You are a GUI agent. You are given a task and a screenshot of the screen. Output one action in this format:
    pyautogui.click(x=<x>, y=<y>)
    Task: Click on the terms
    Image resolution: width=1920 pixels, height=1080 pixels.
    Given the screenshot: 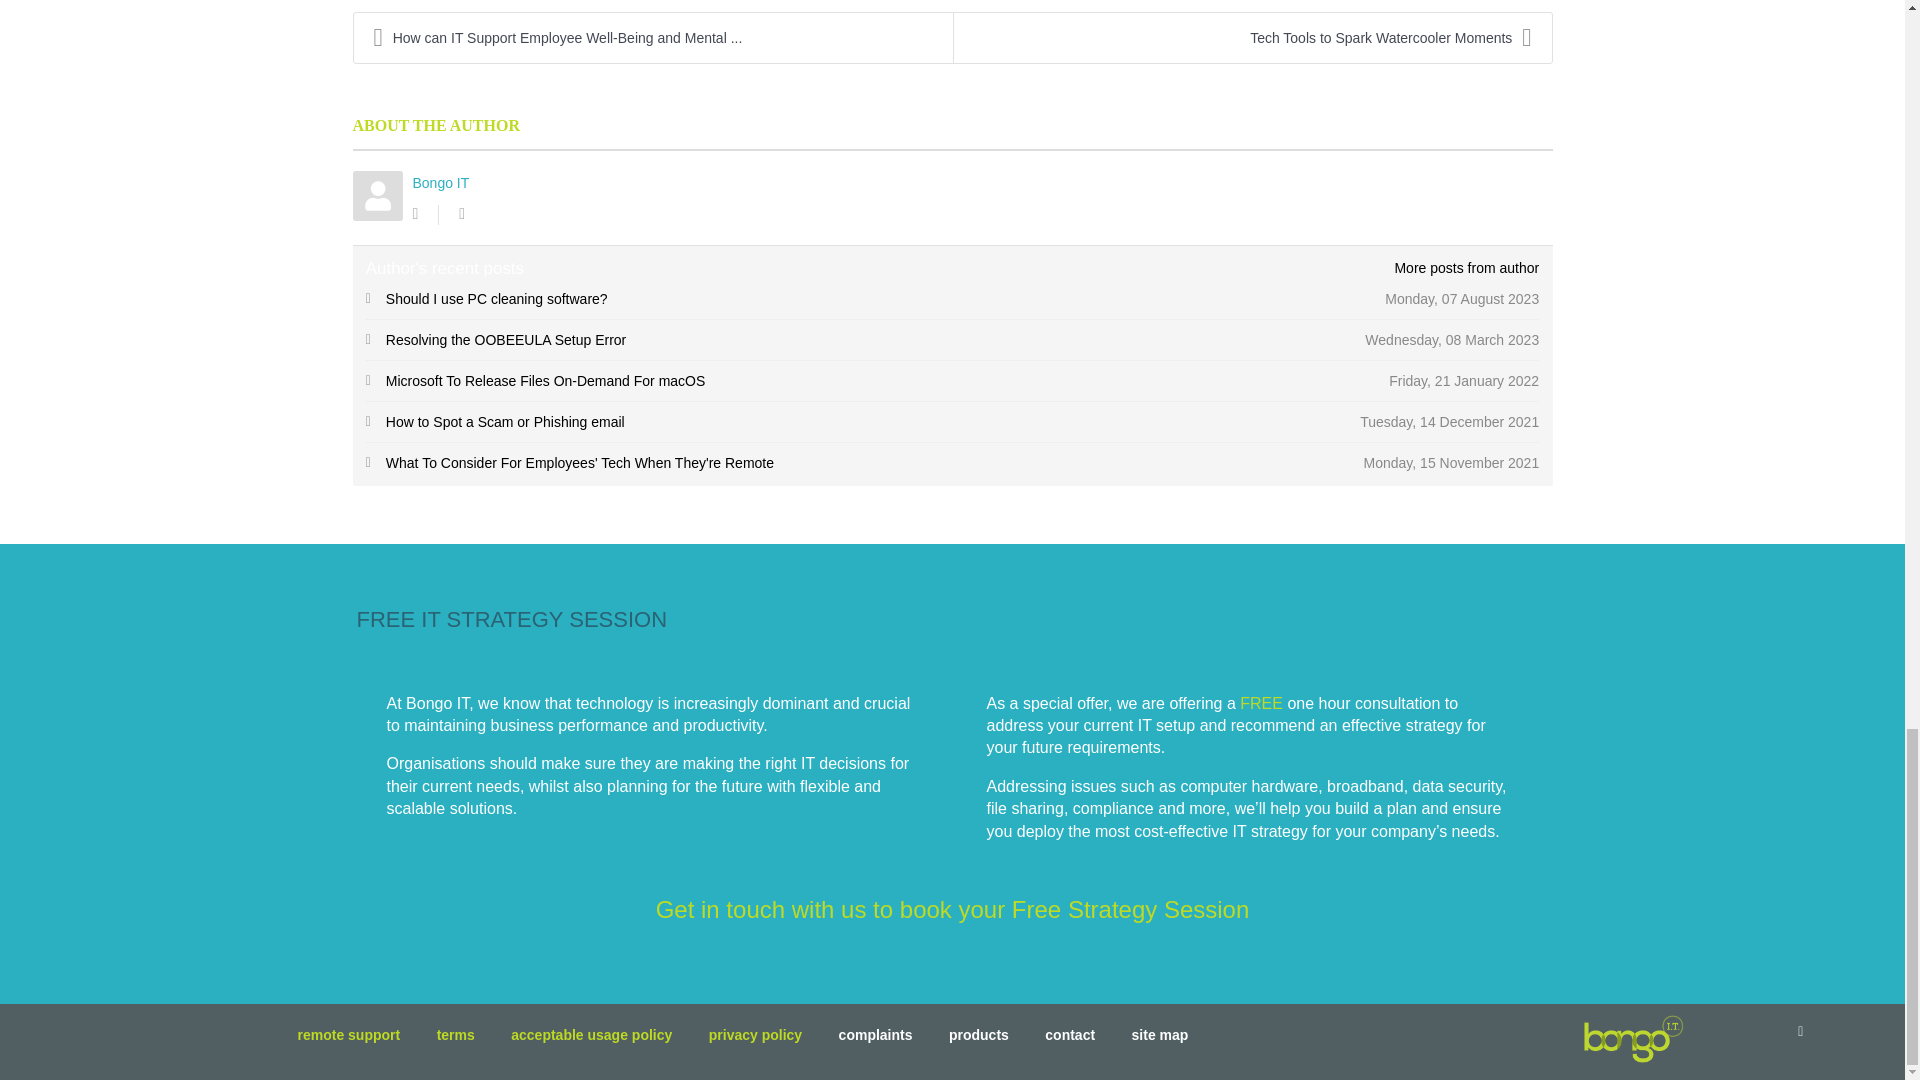 What is the action you would take?
    pyautogui.click(x=456, y=1040)
    